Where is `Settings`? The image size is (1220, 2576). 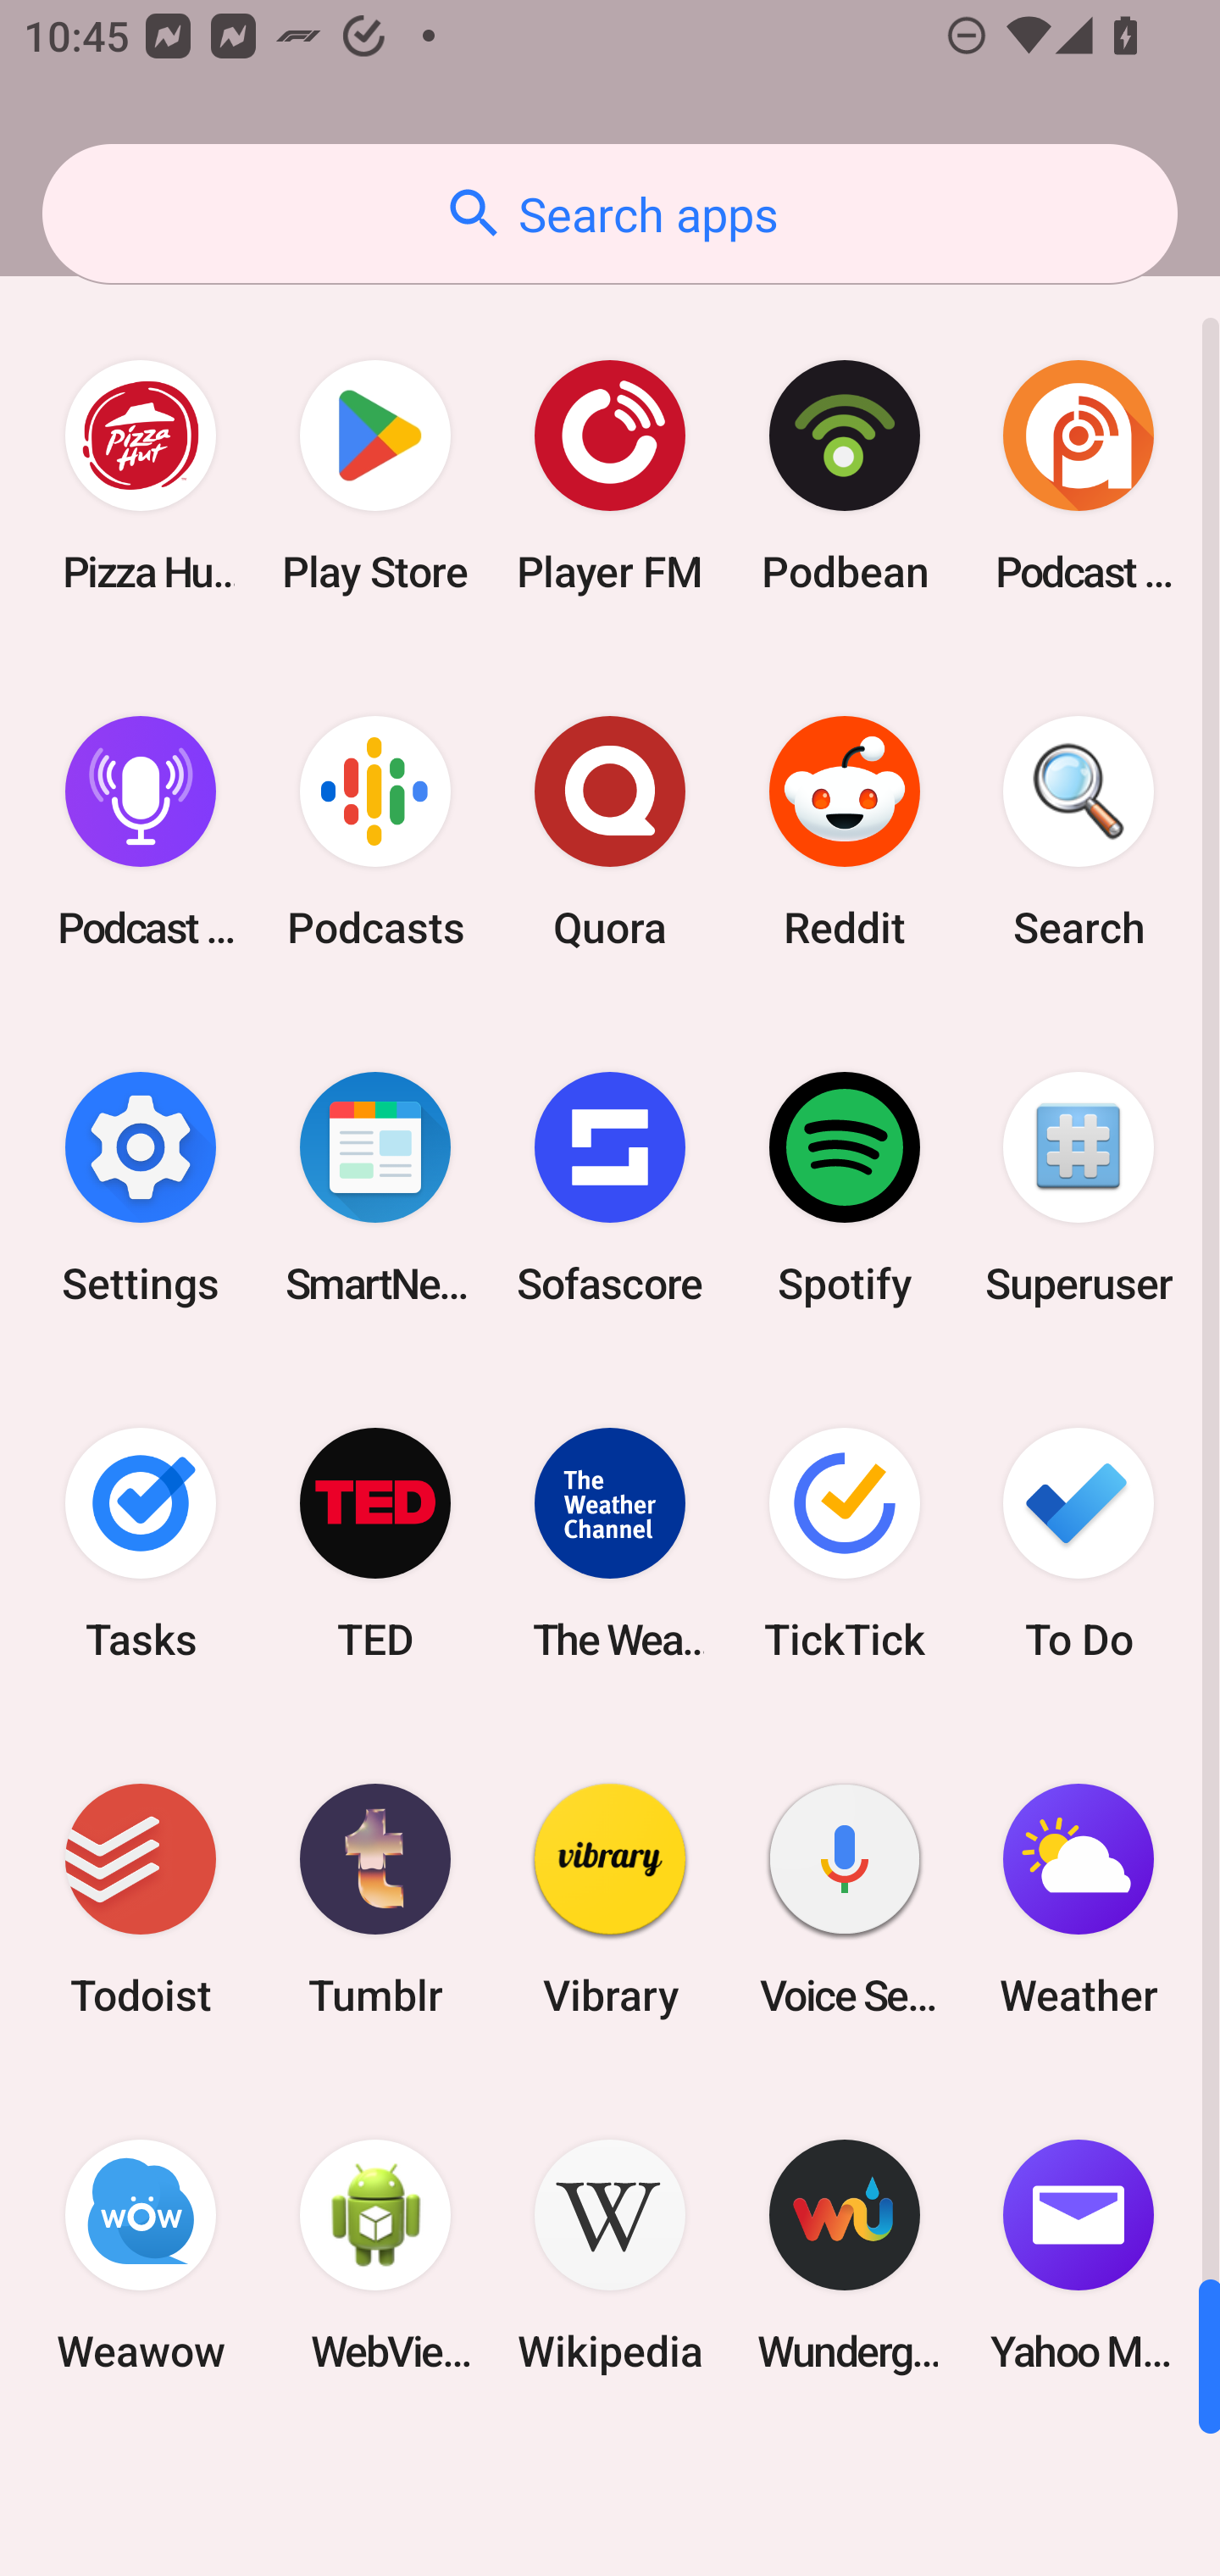
Settings is located at coordinates (141, 1187).